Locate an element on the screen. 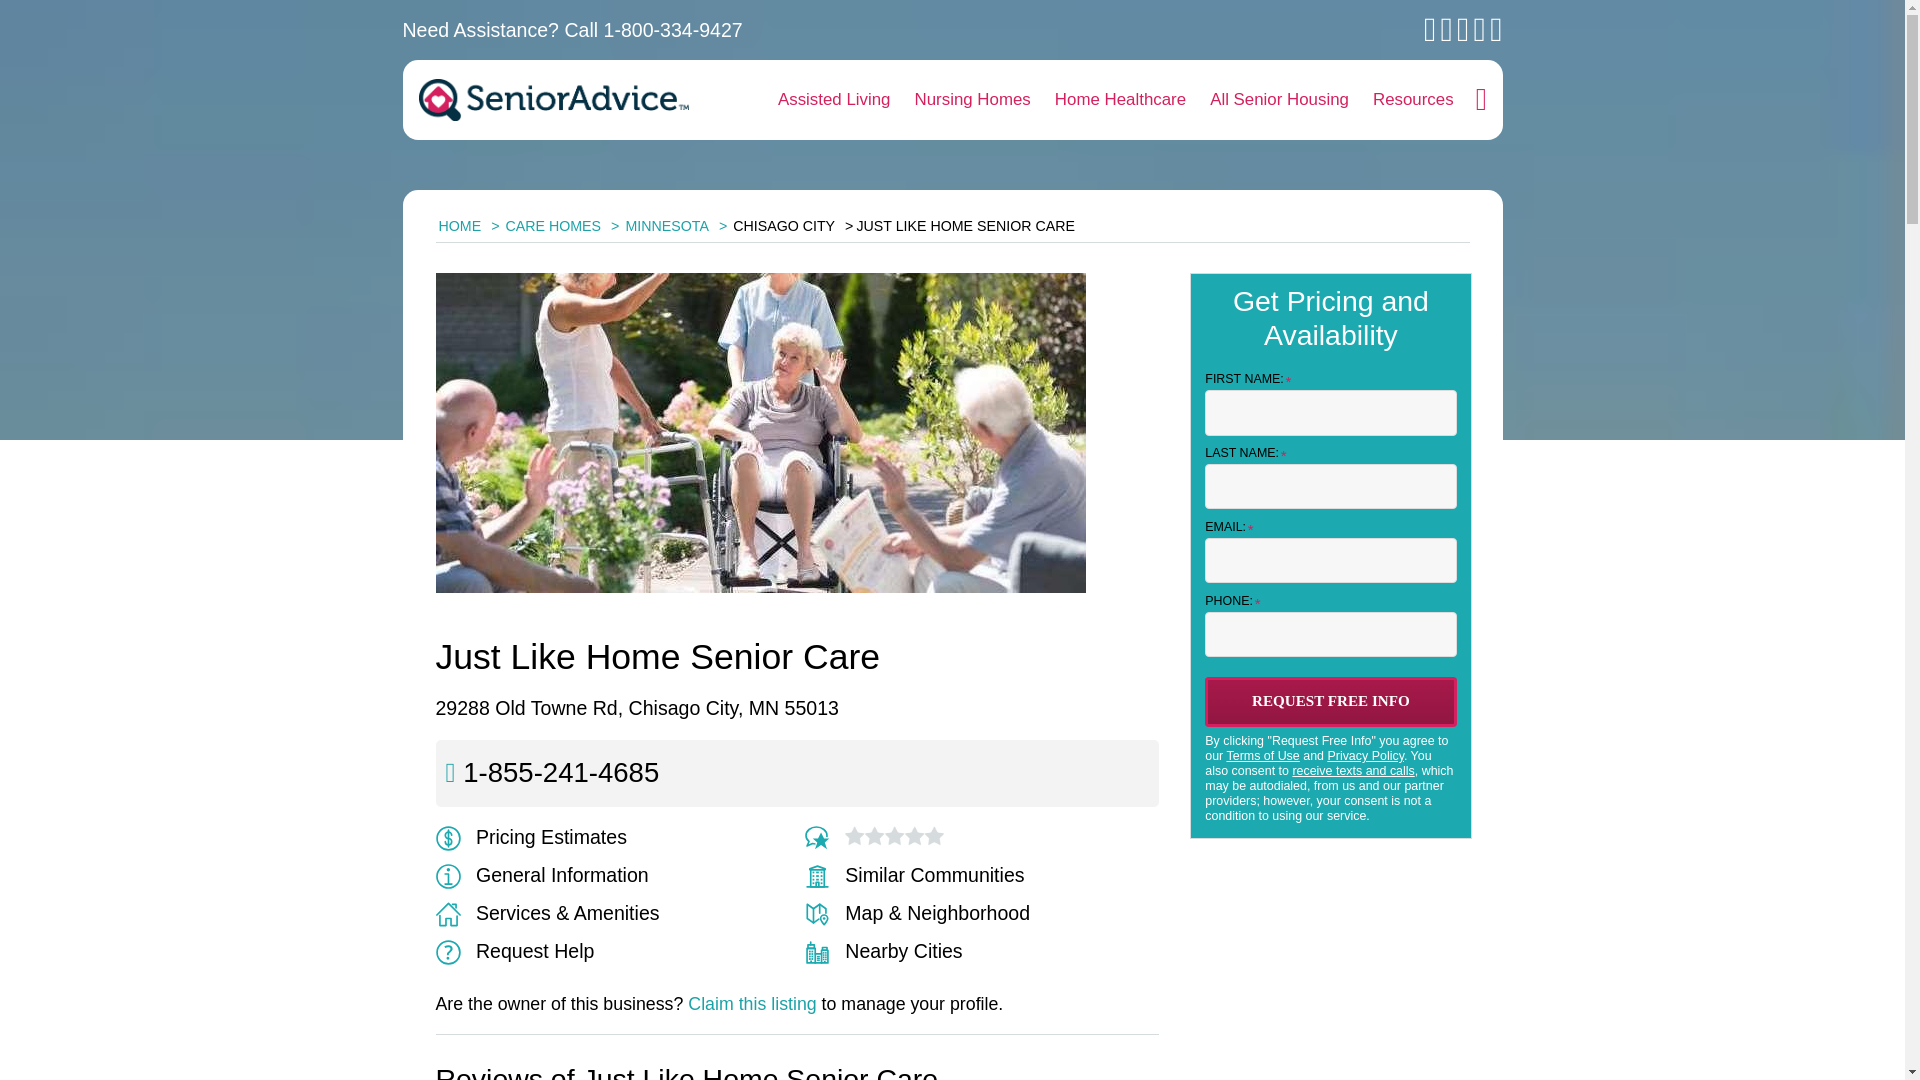 The width and height of the screenshot is (1920, 1080). Assisted Living is located at coordinates (834, 100).